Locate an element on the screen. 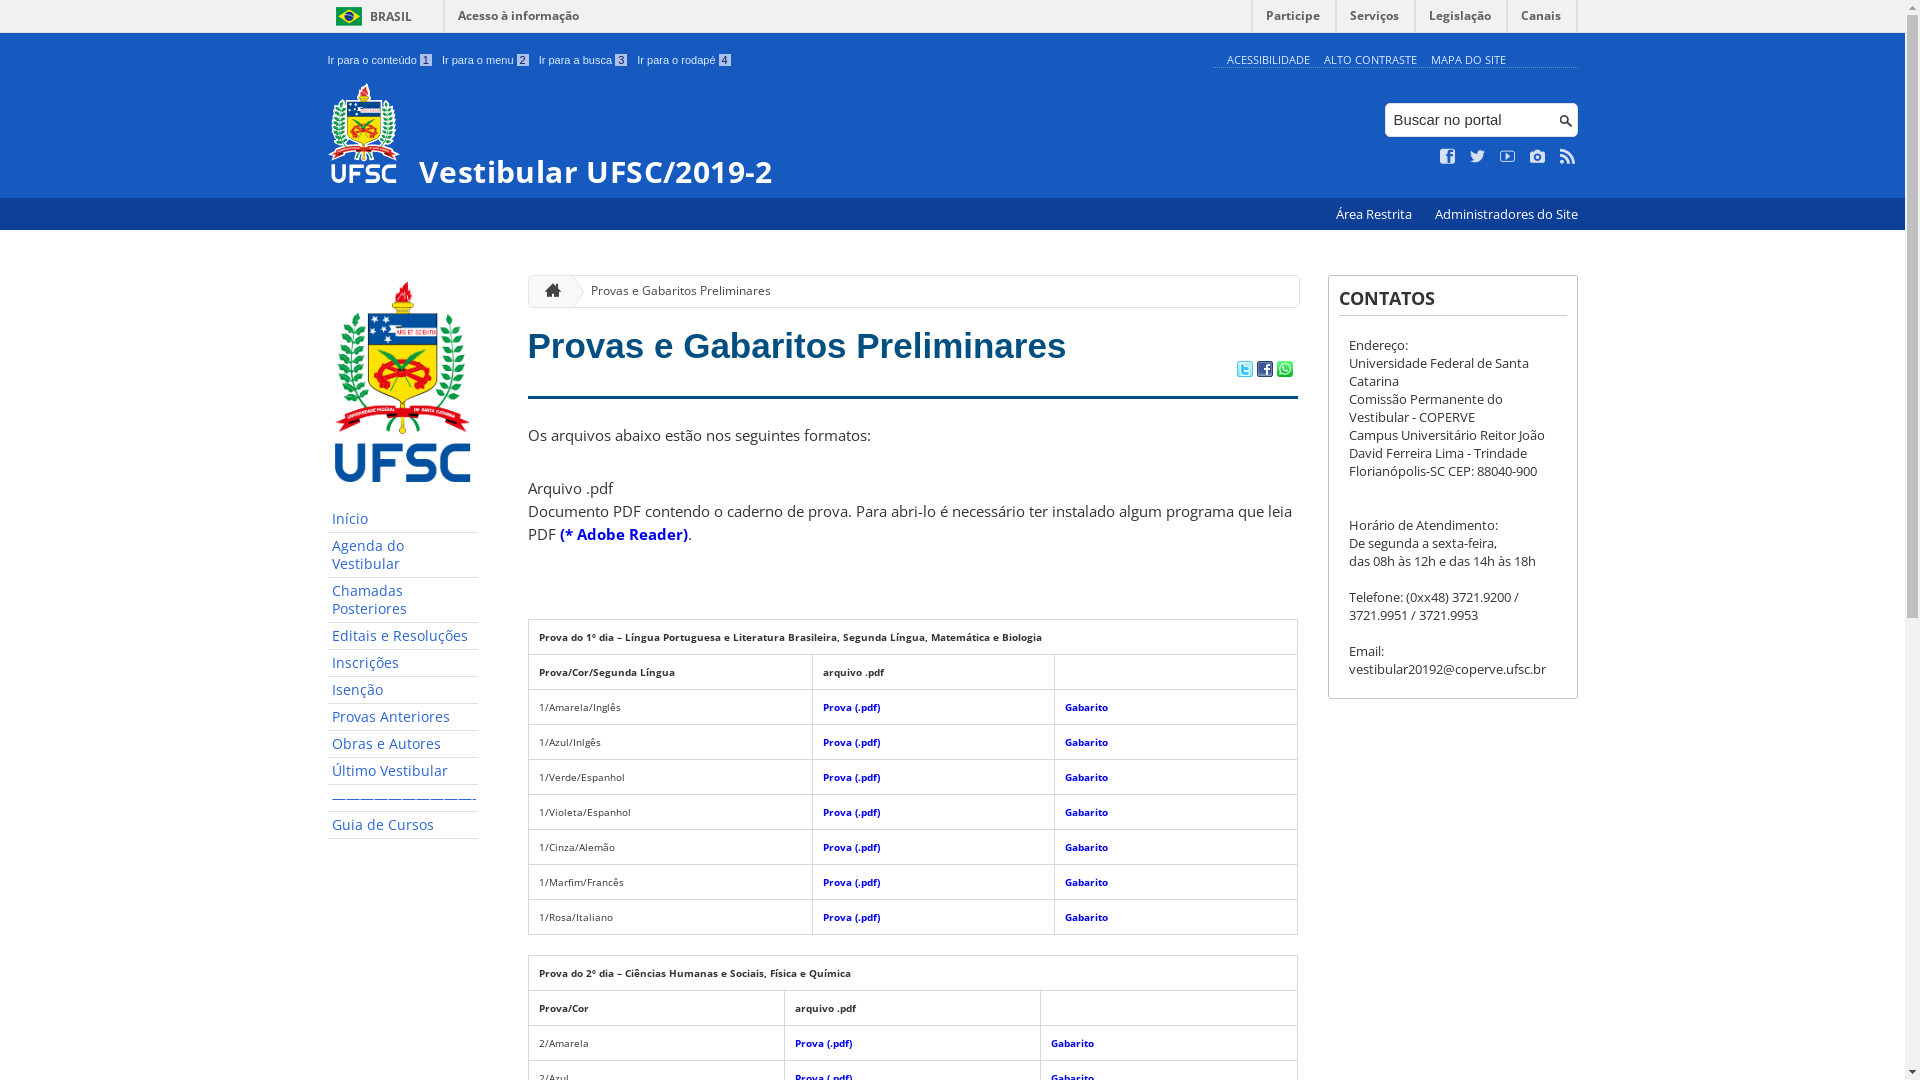 The width and height of the screenshot is (1920, 1080). Ir para o menu 2 is located at coordinates (486, 60).